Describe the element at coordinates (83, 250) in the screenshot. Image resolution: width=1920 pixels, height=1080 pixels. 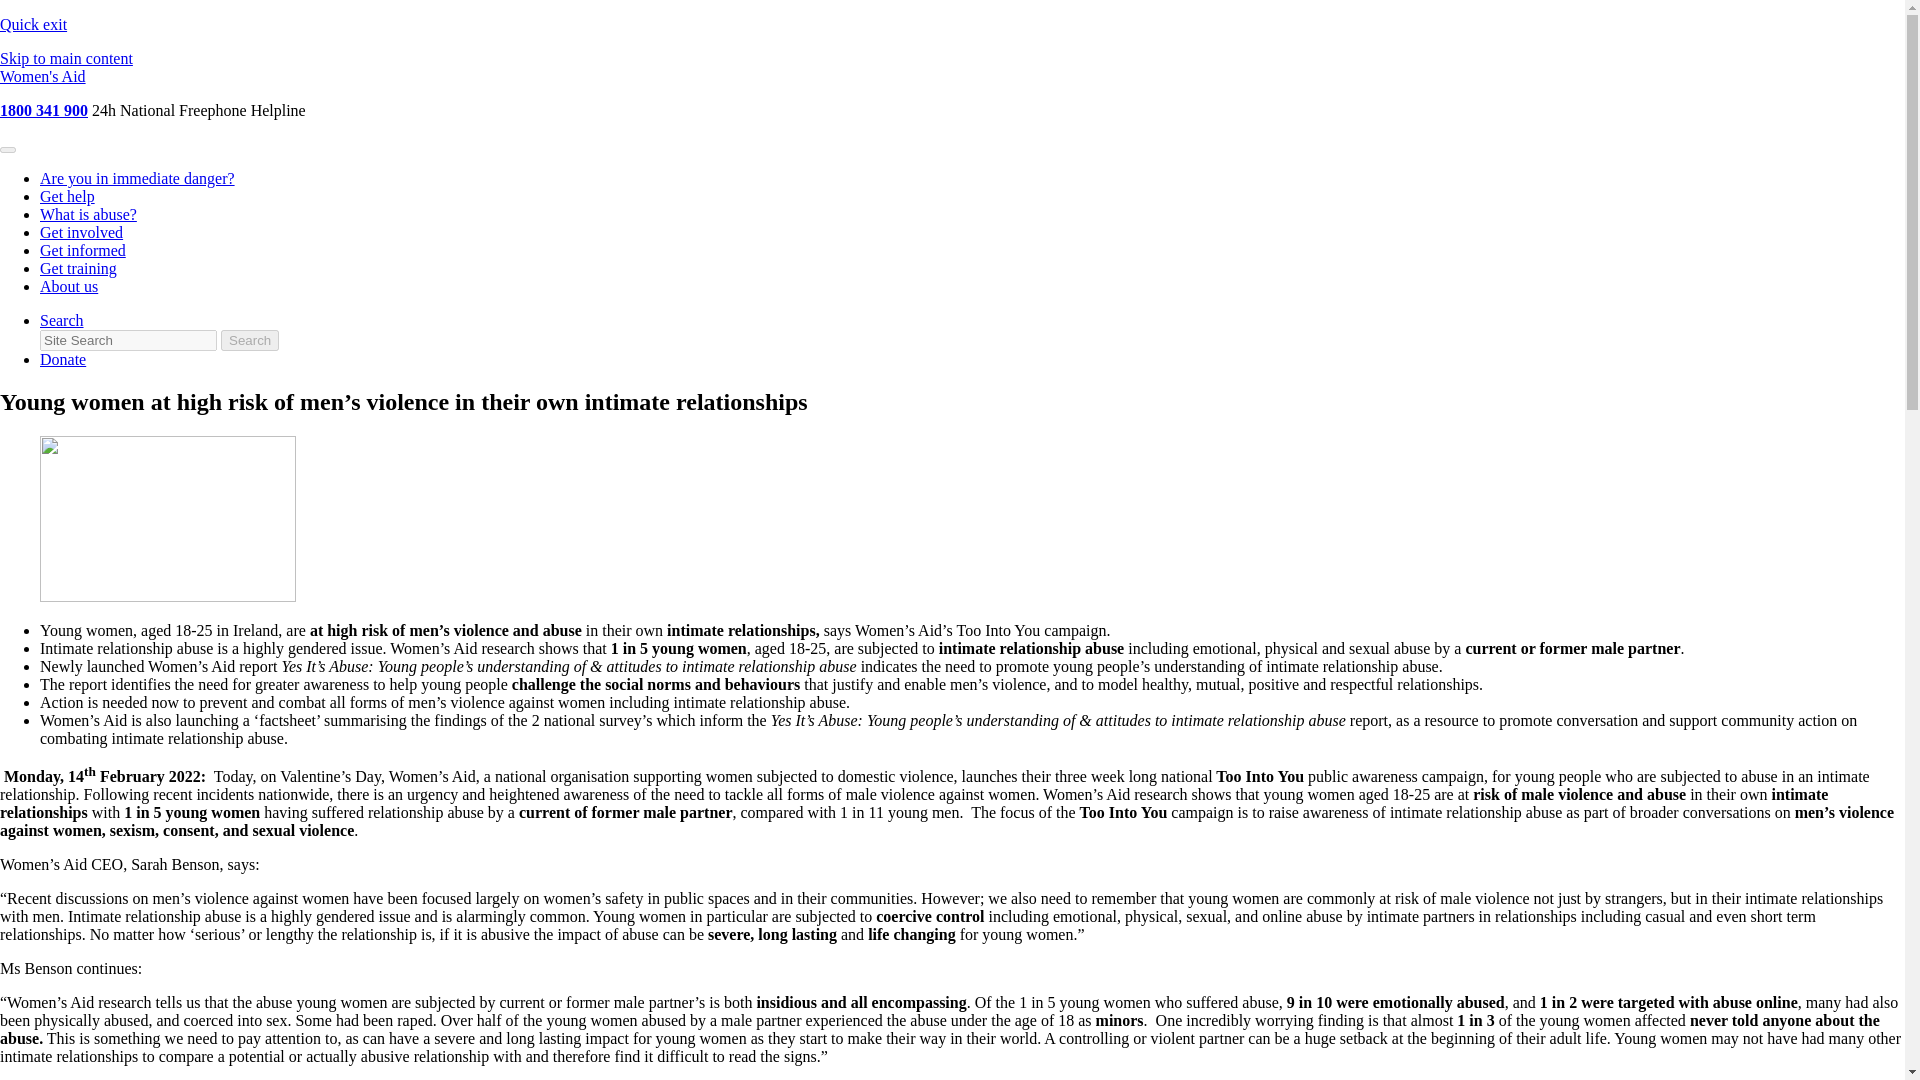
I see `Get informed` at that location.